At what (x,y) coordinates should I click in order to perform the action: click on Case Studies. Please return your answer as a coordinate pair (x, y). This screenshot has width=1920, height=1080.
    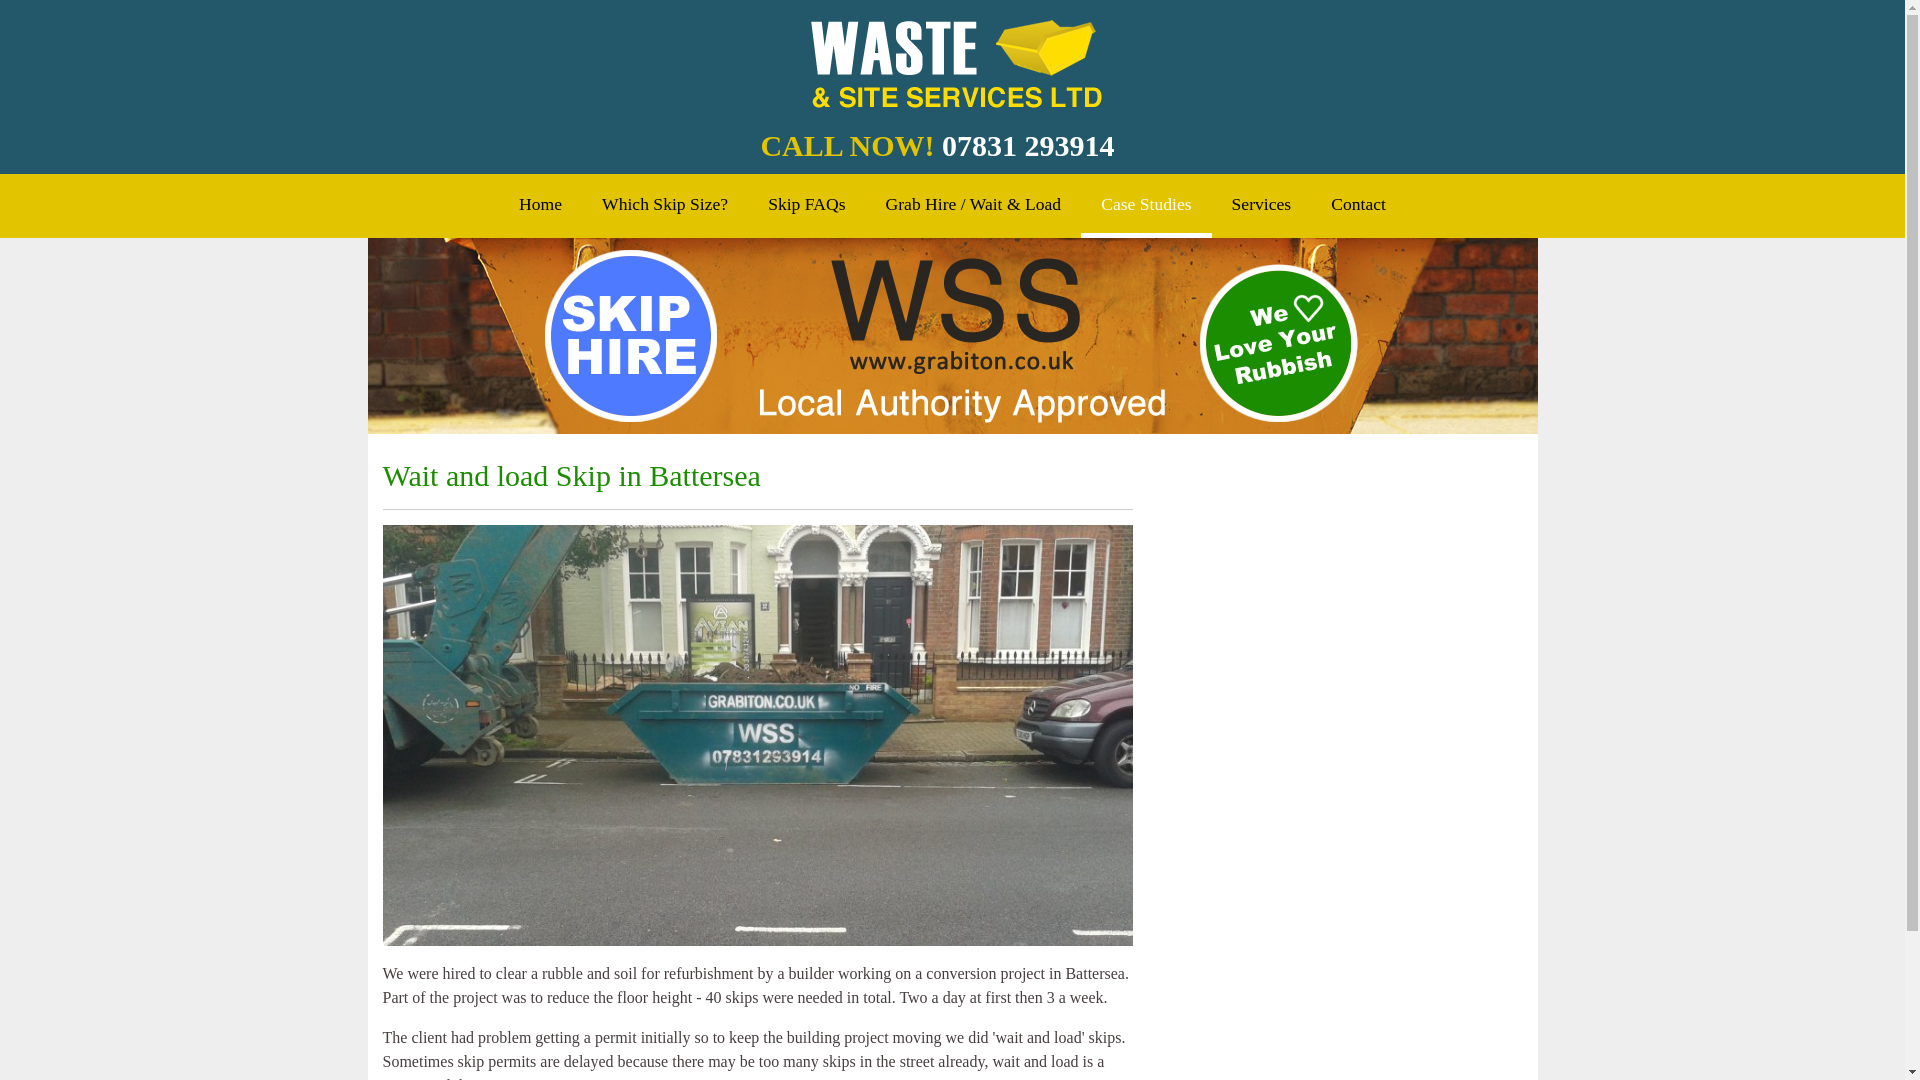
    Looking at the image, I should click on (1146, 205).